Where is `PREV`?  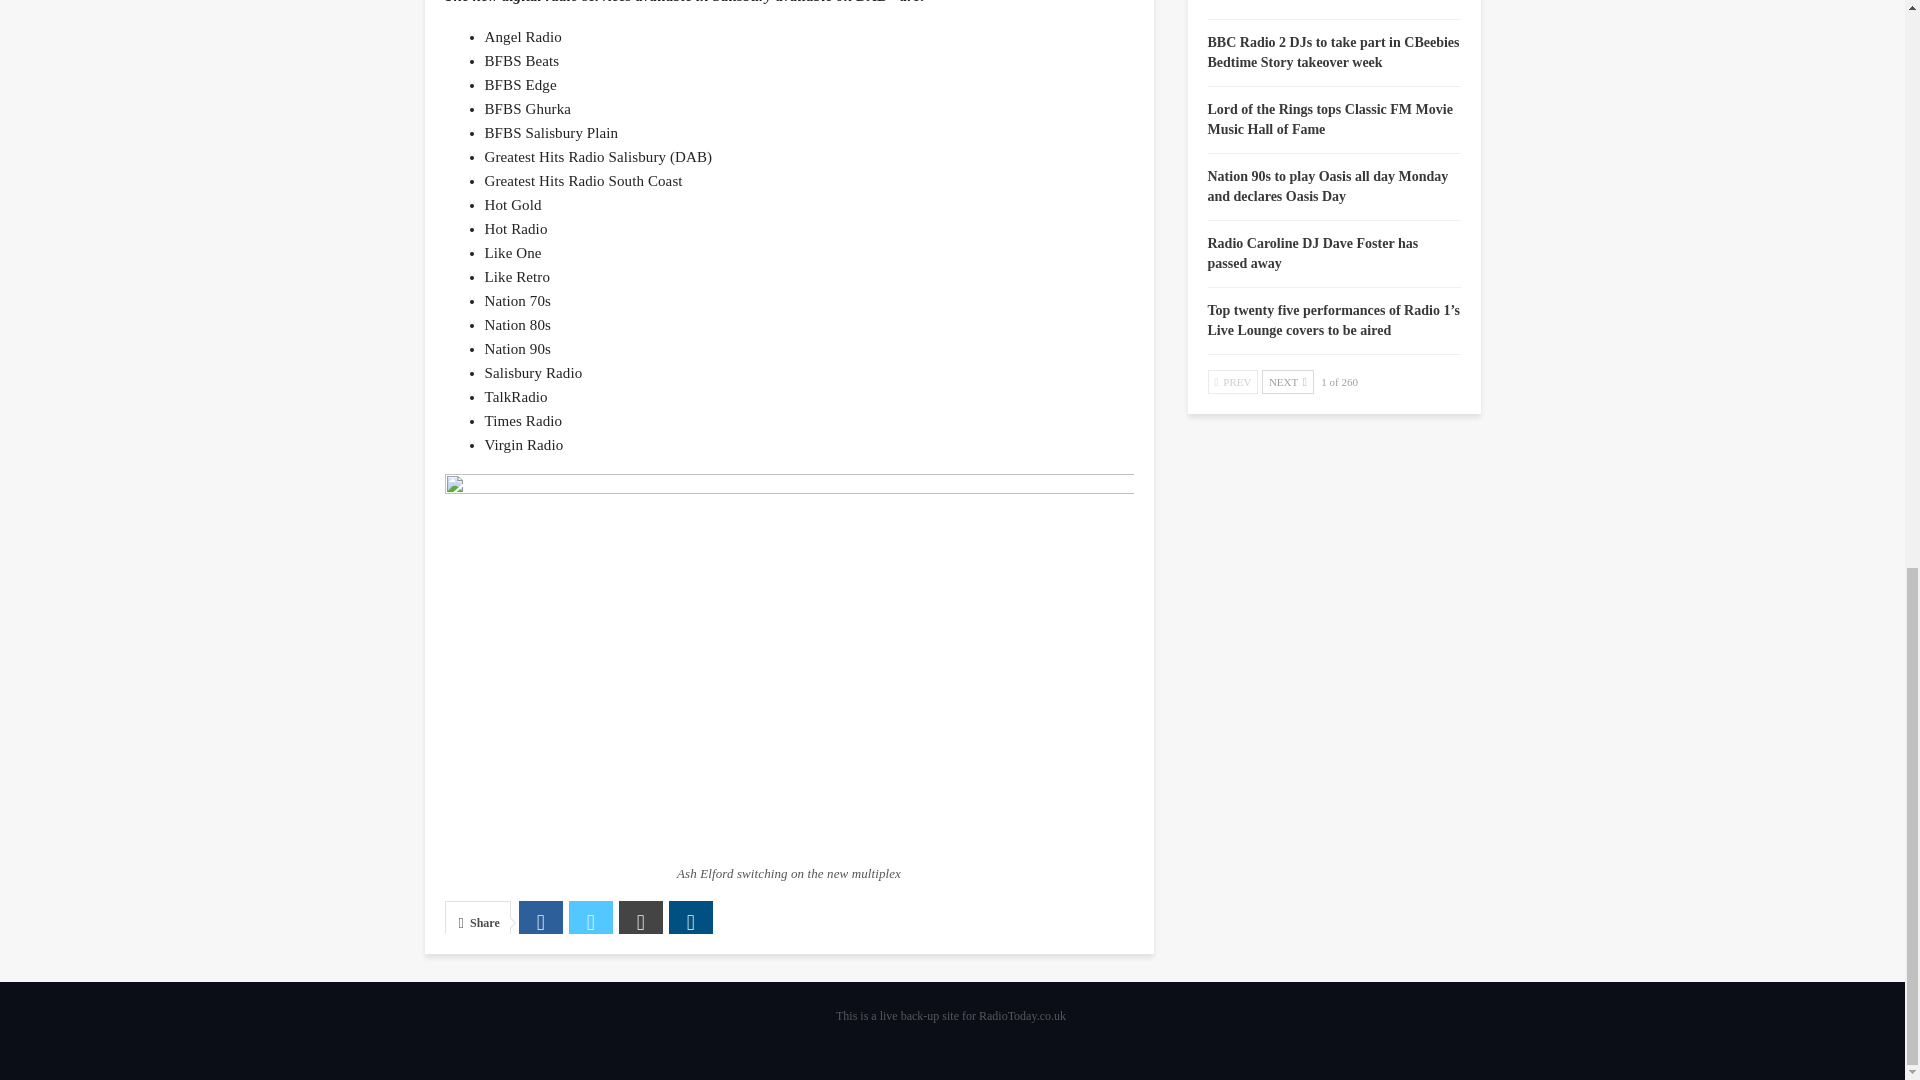 PREV is located at coordinates (1233, 382).